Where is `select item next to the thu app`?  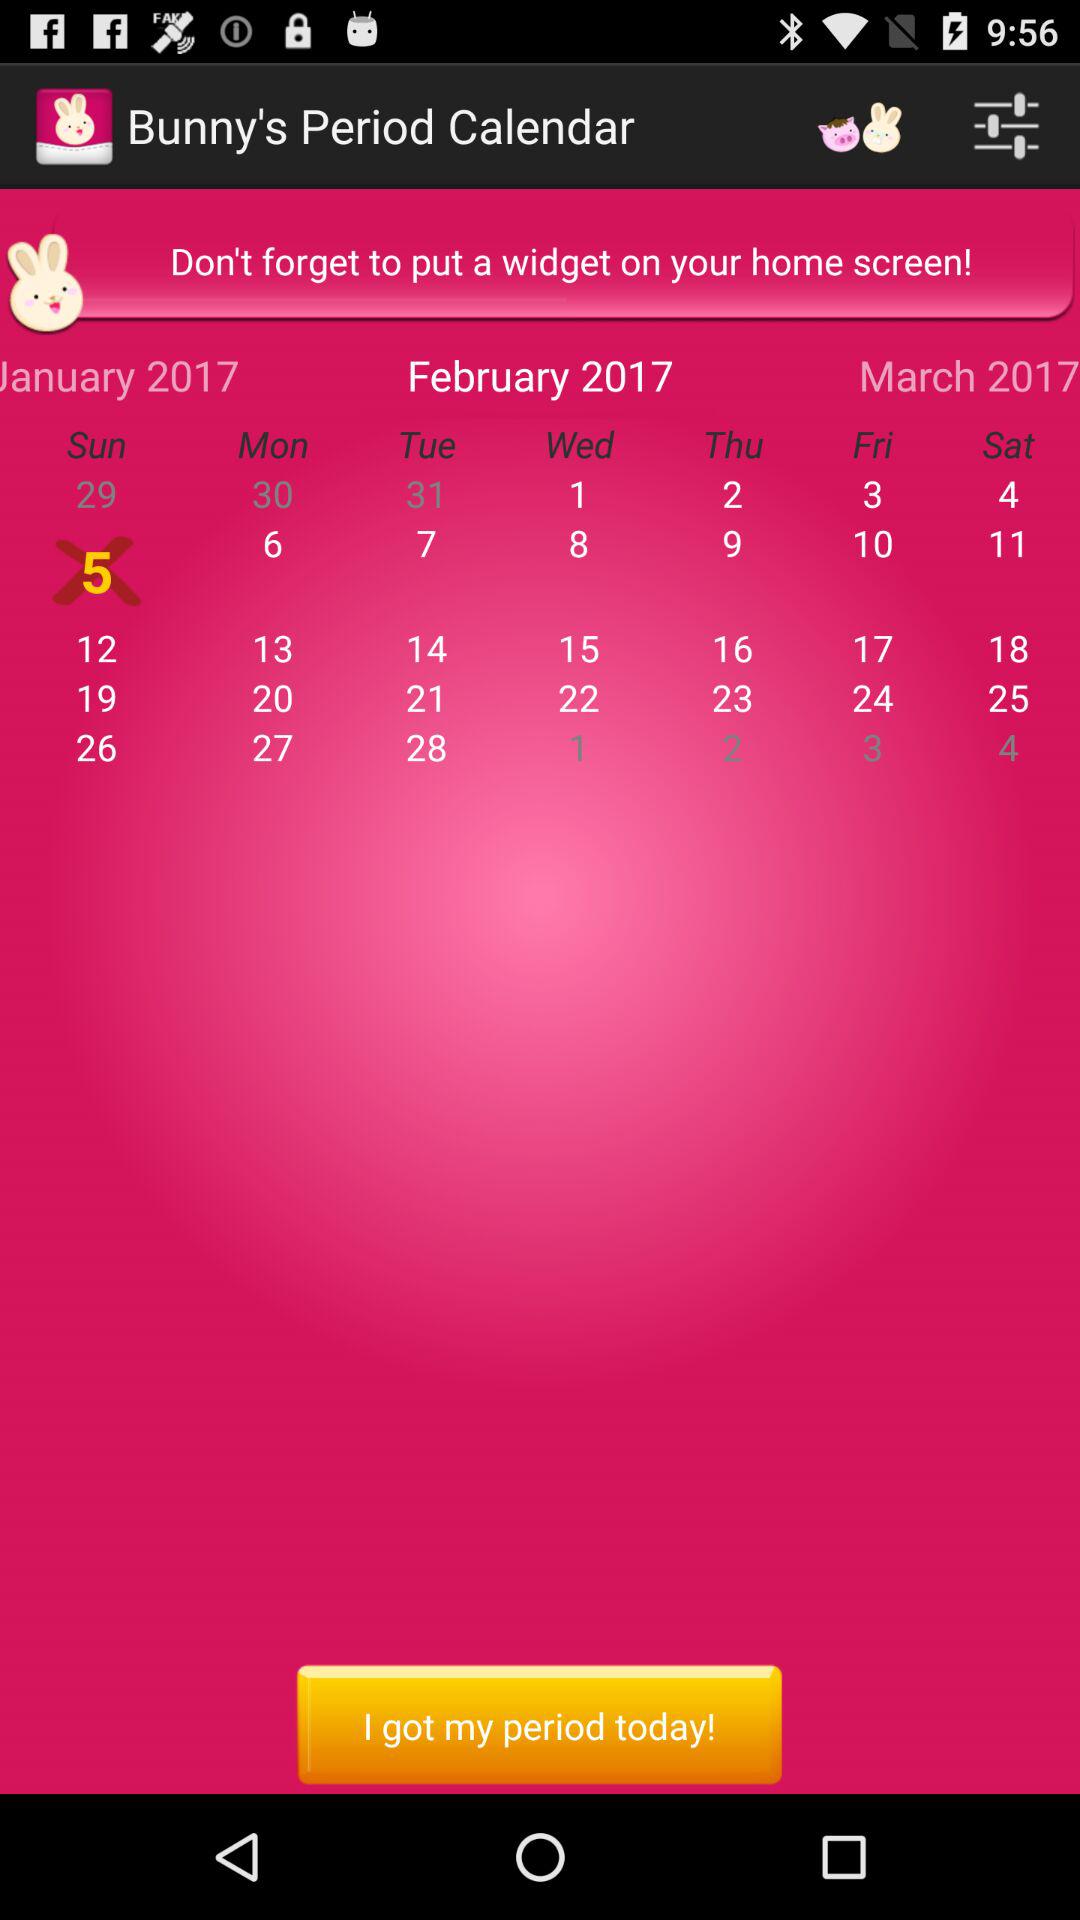 select item next to the thu app is located at coordinates (872, 444).